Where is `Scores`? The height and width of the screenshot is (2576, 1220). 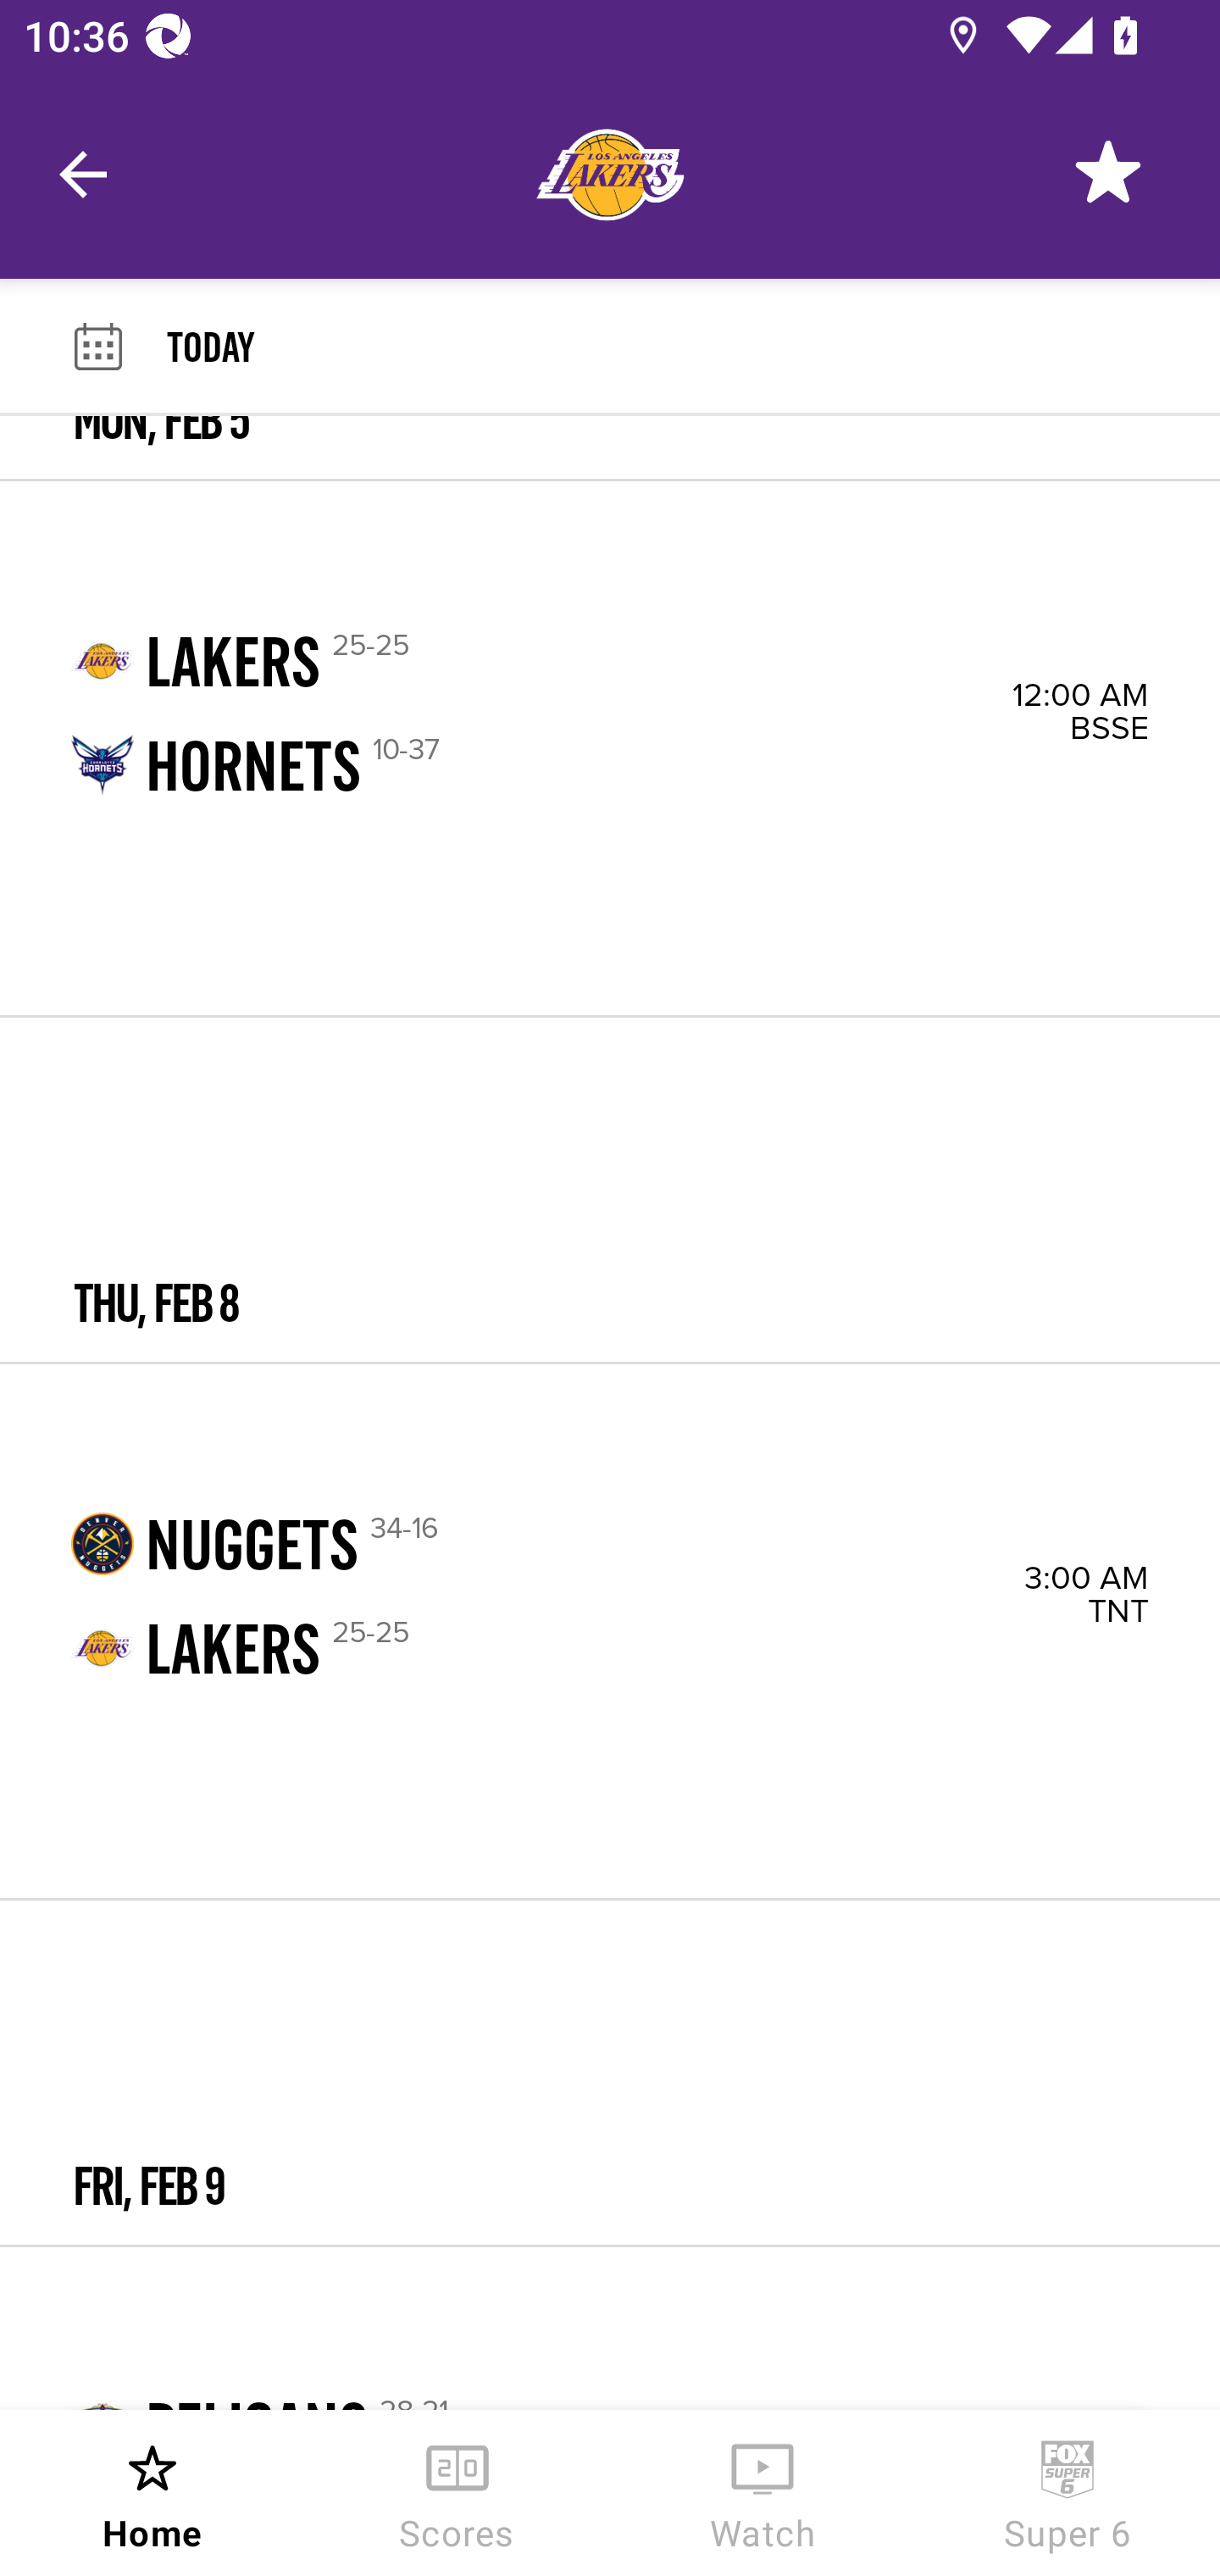 Scores is located at coordinates (457, 2493).